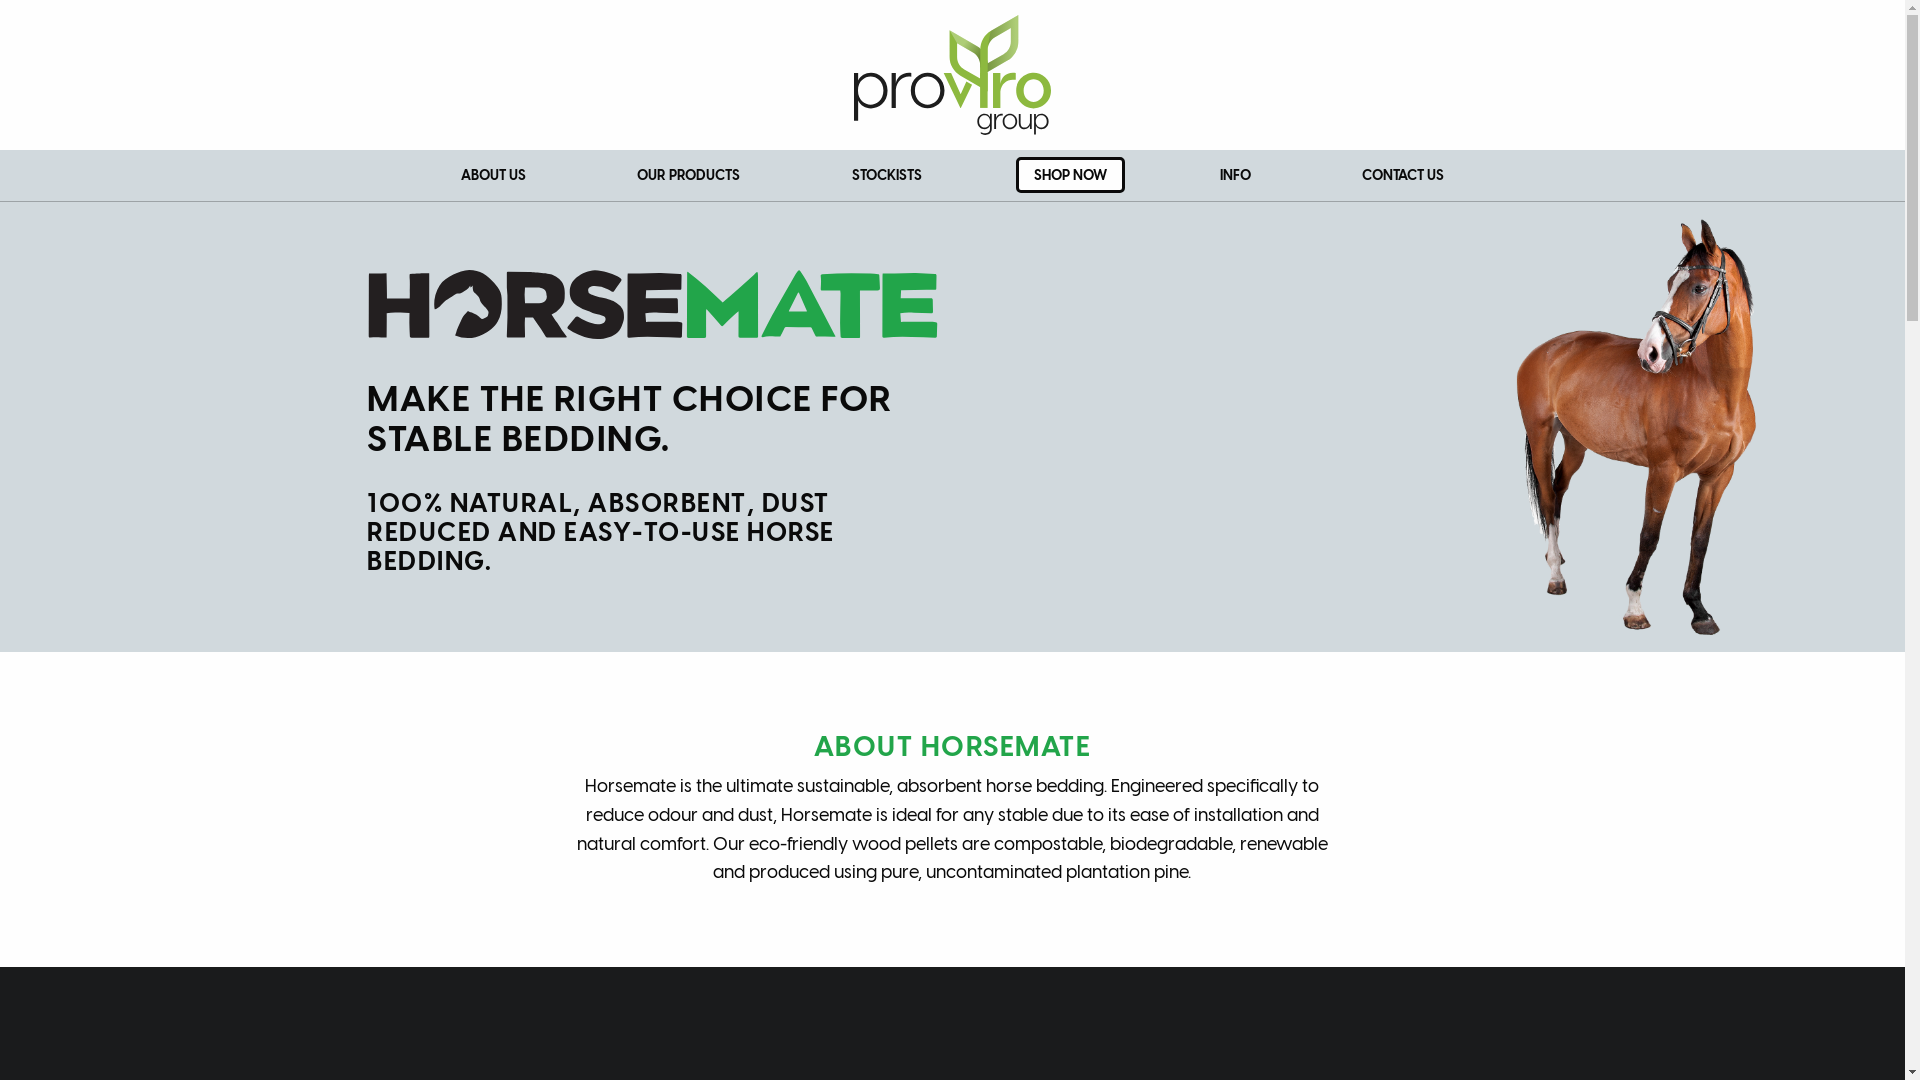 The width and height of the screenshot is (1920, 1080). I want to click on INFO, so click(1236, 175).